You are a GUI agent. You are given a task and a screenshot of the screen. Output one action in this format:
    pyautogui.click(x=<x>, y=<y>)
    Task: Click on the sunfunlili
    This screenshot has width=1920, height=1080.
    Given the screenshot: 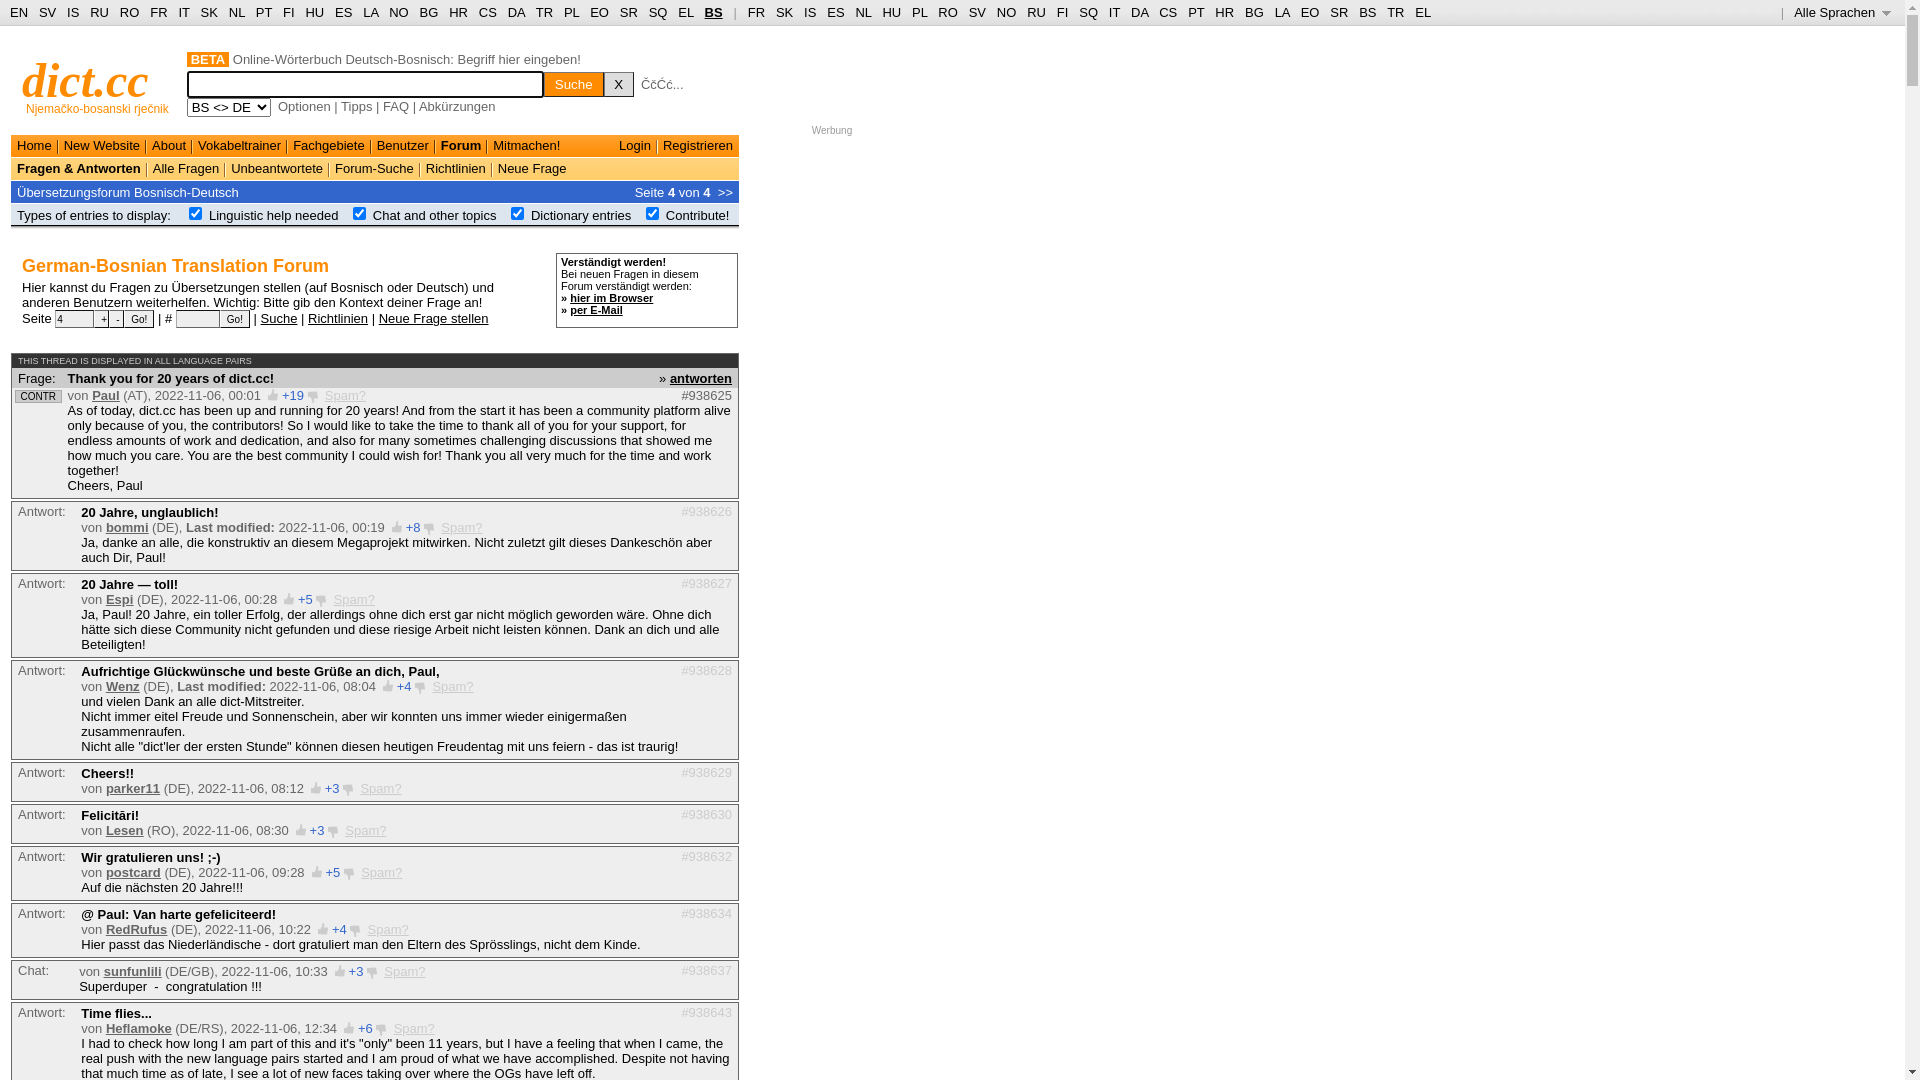 What is the action you would take?
    pyautogui.click(x=133, y=972)
    